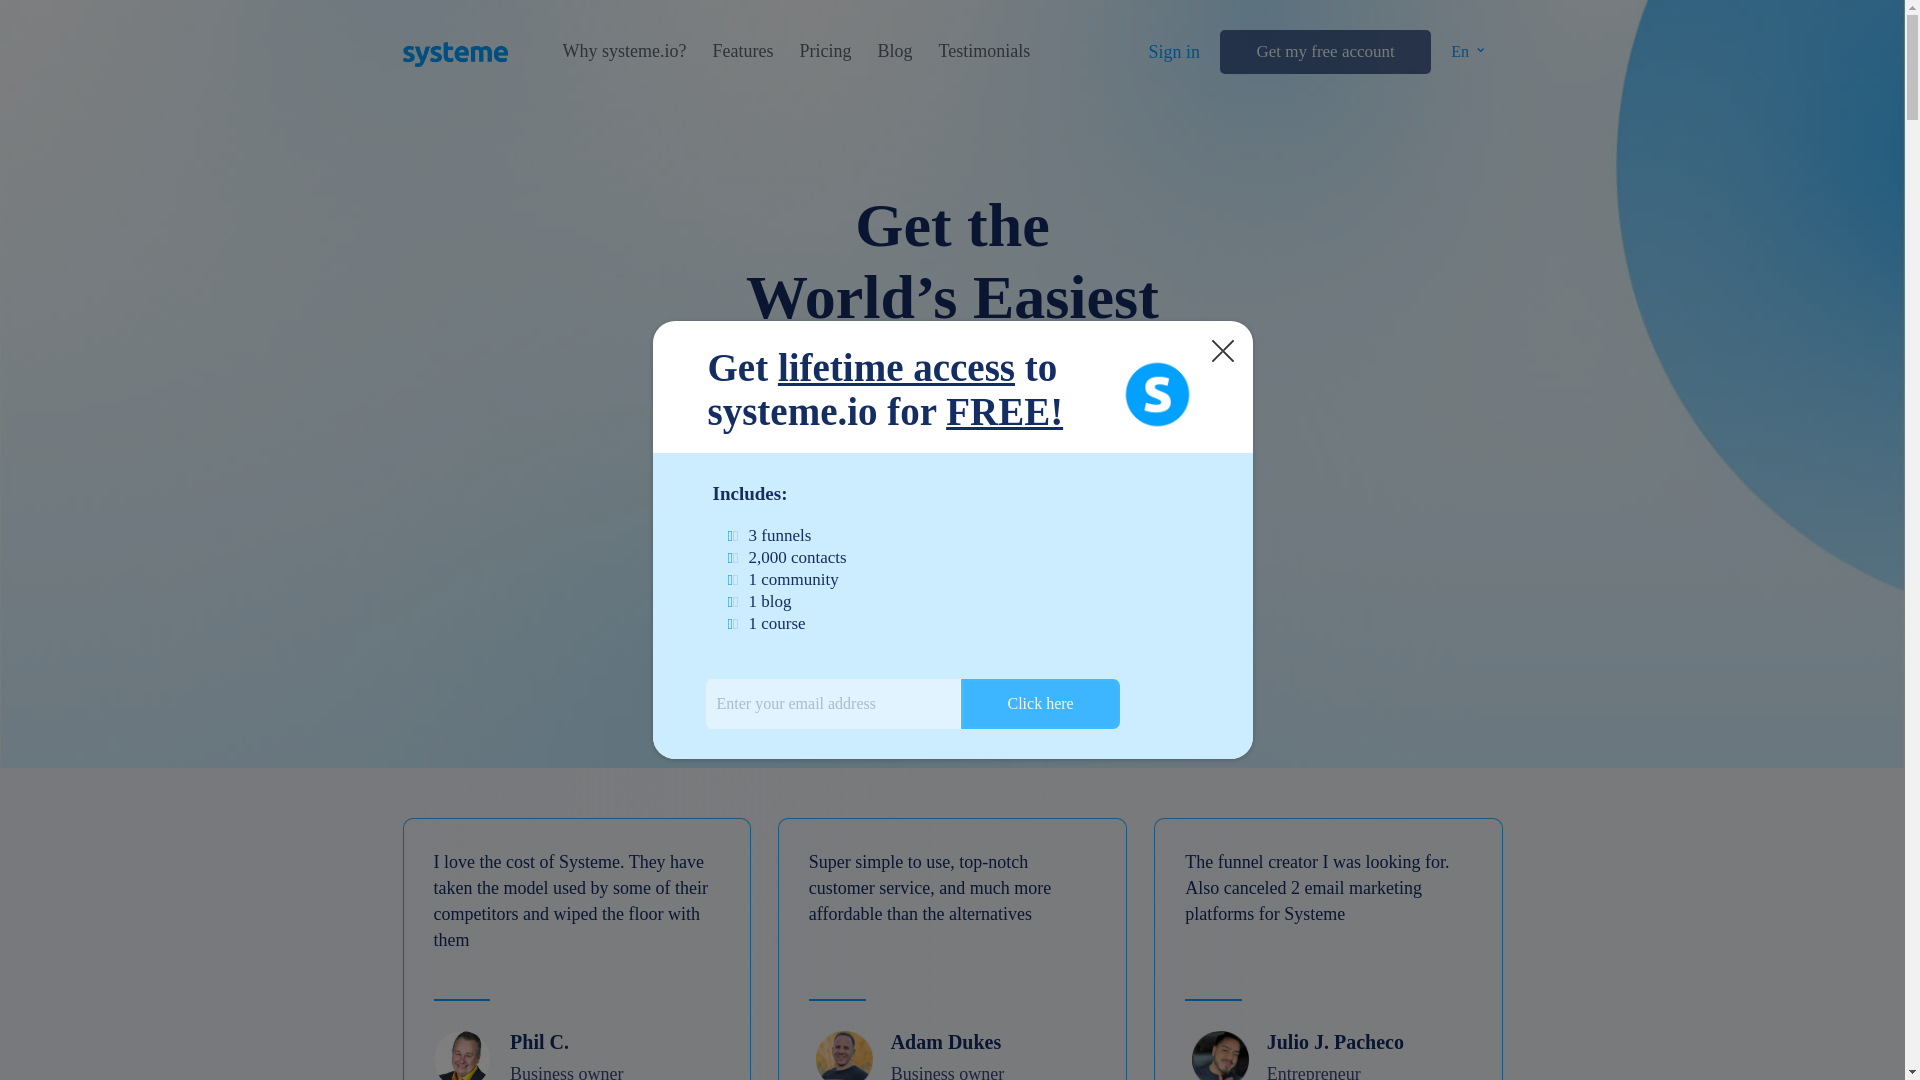 The width and height of the screenshot is (1920, 1080). What do you see at coordinates (624, 51) in the screenshot?
I see `Why systeme.io?` at bounding box center [624, 51].